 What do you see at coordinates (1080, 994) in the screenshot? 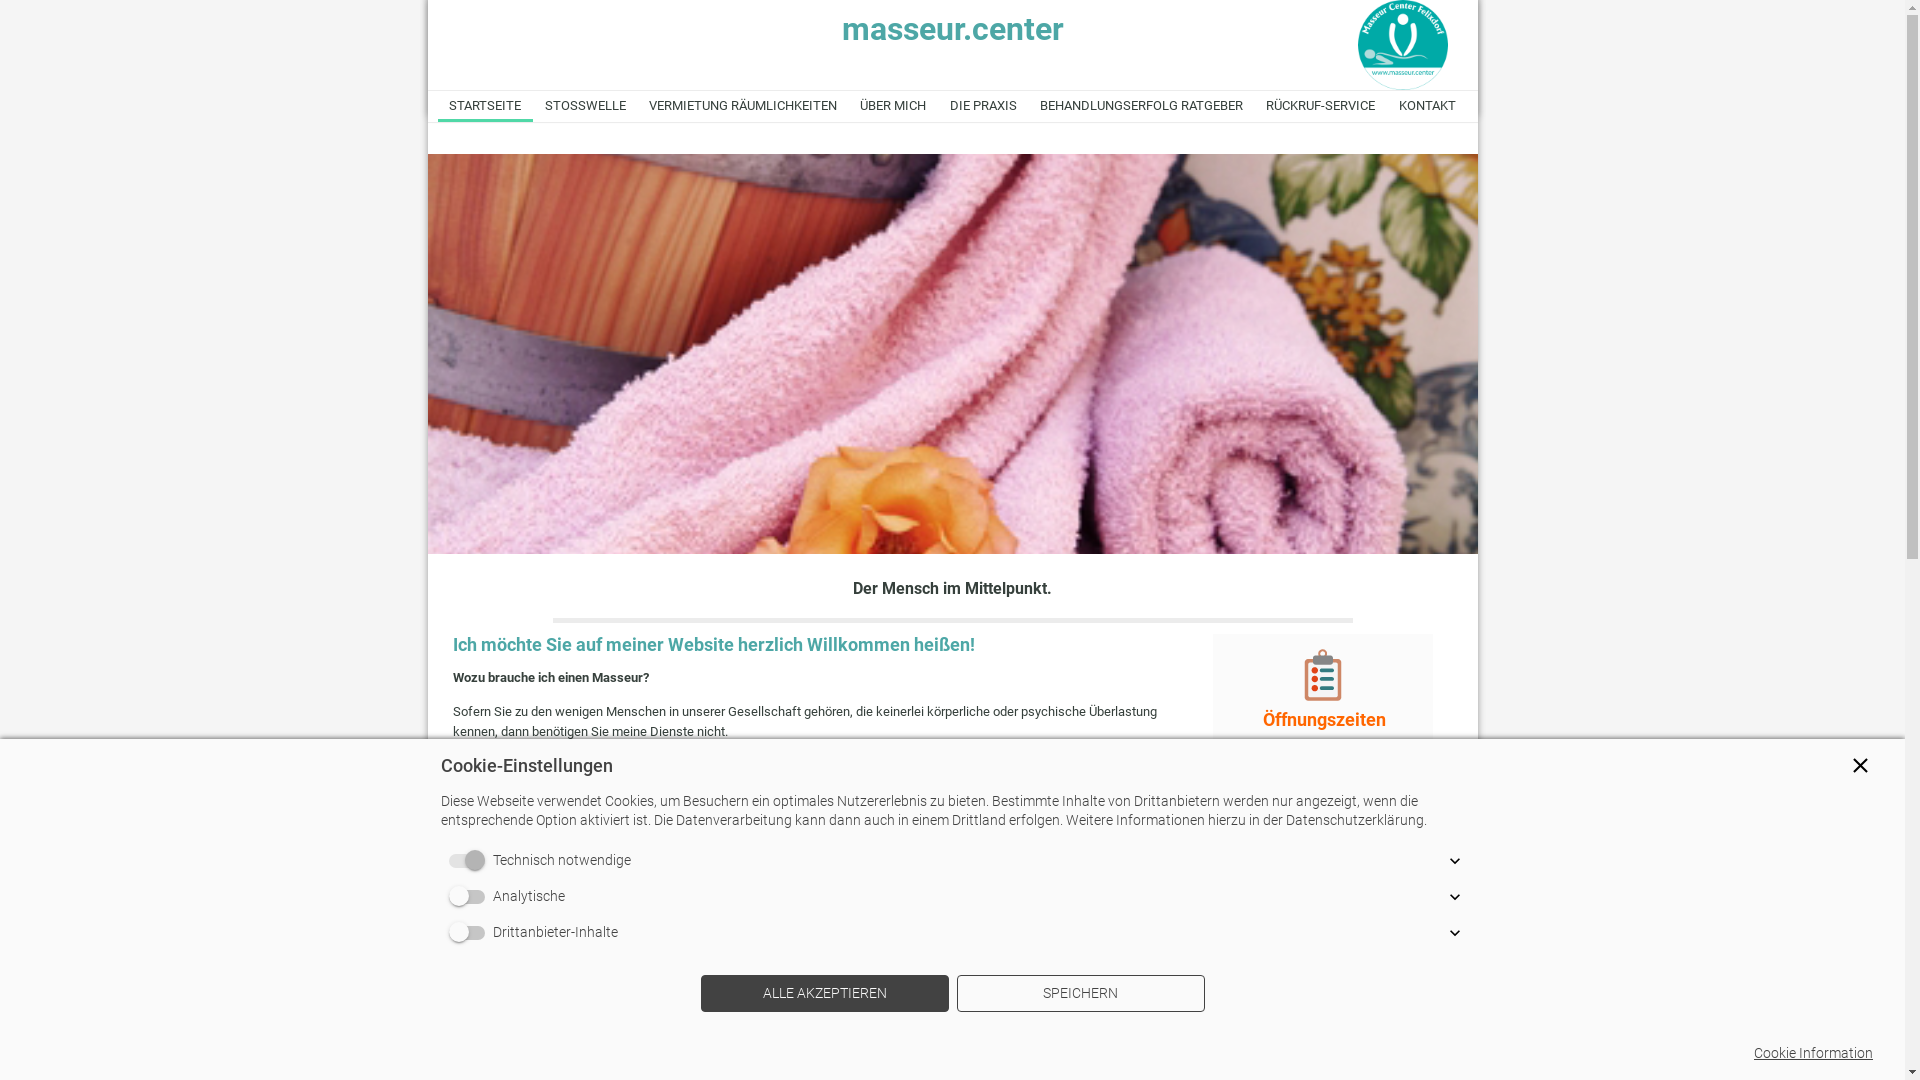
I see `SPEICHERN` at bounding box center [1080, 994].